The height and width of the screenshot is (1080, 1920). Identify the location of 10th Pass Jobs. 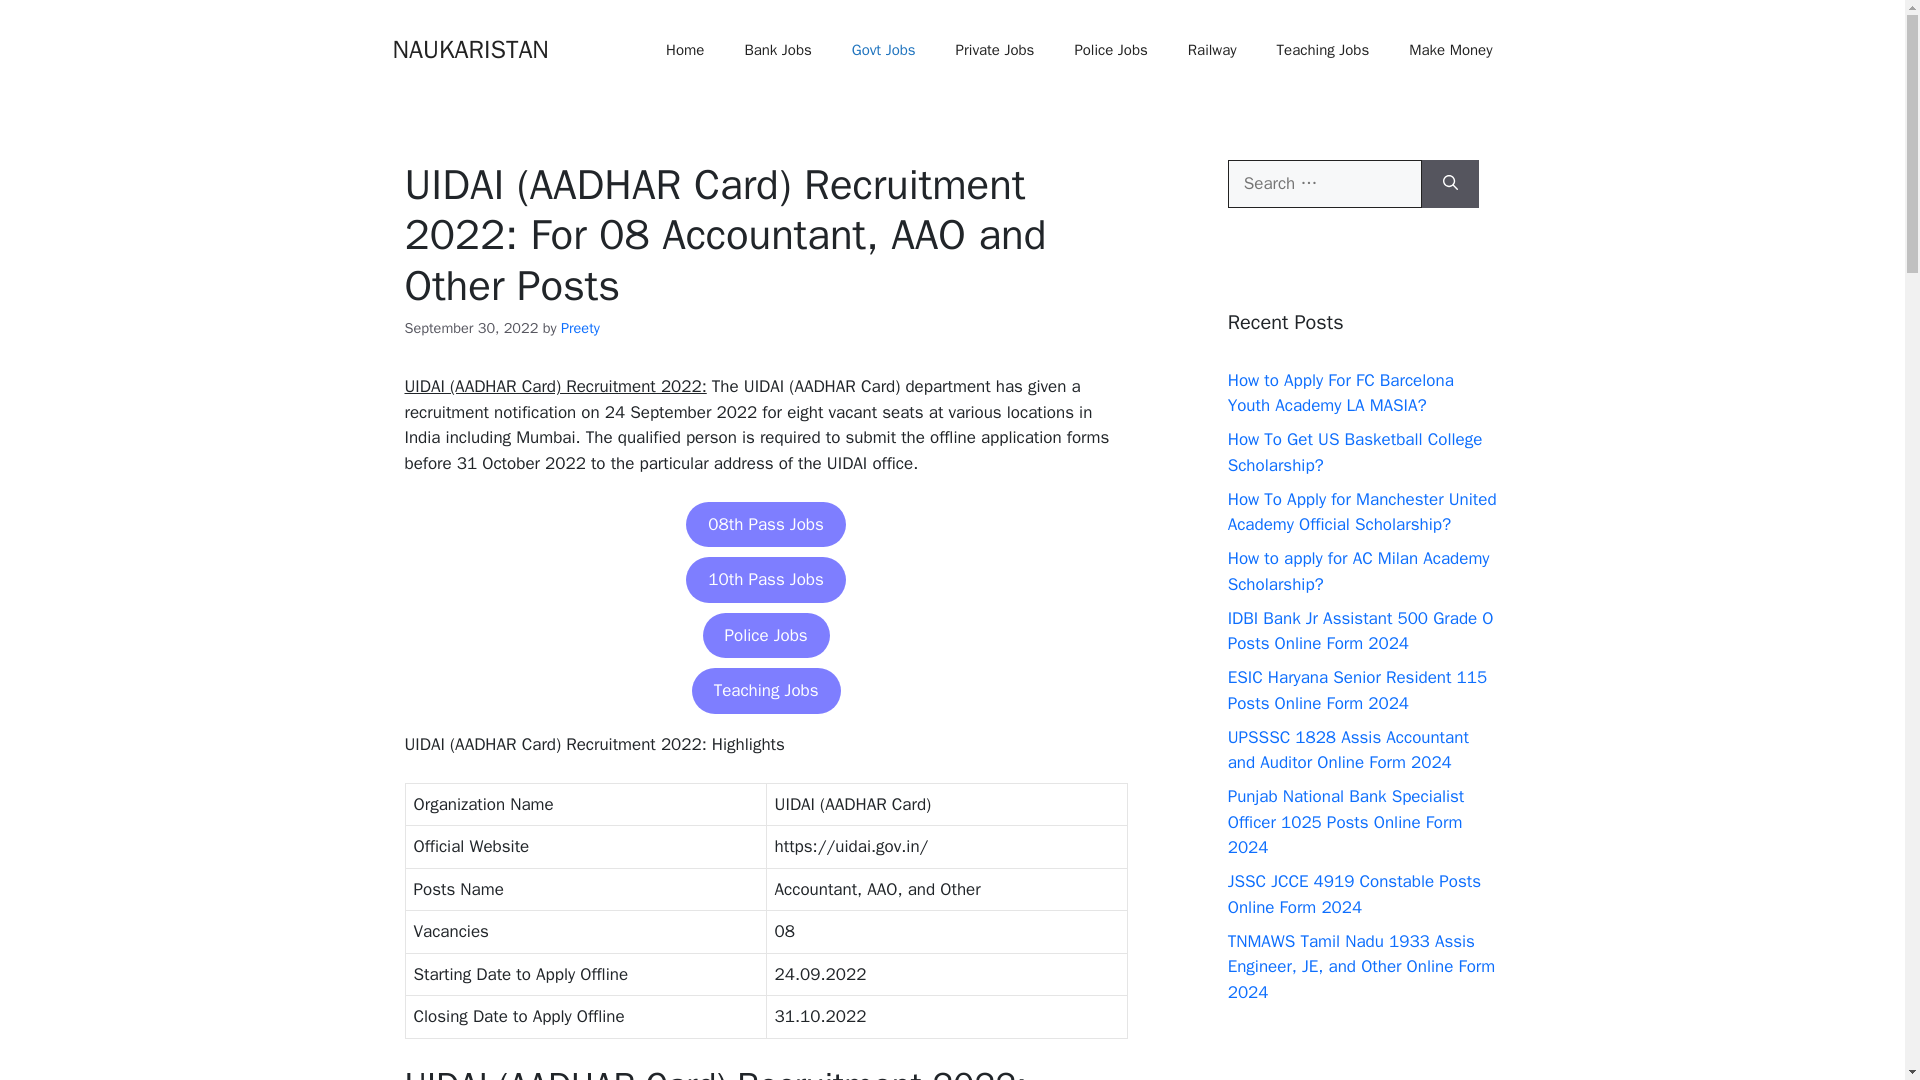
(764, 580).